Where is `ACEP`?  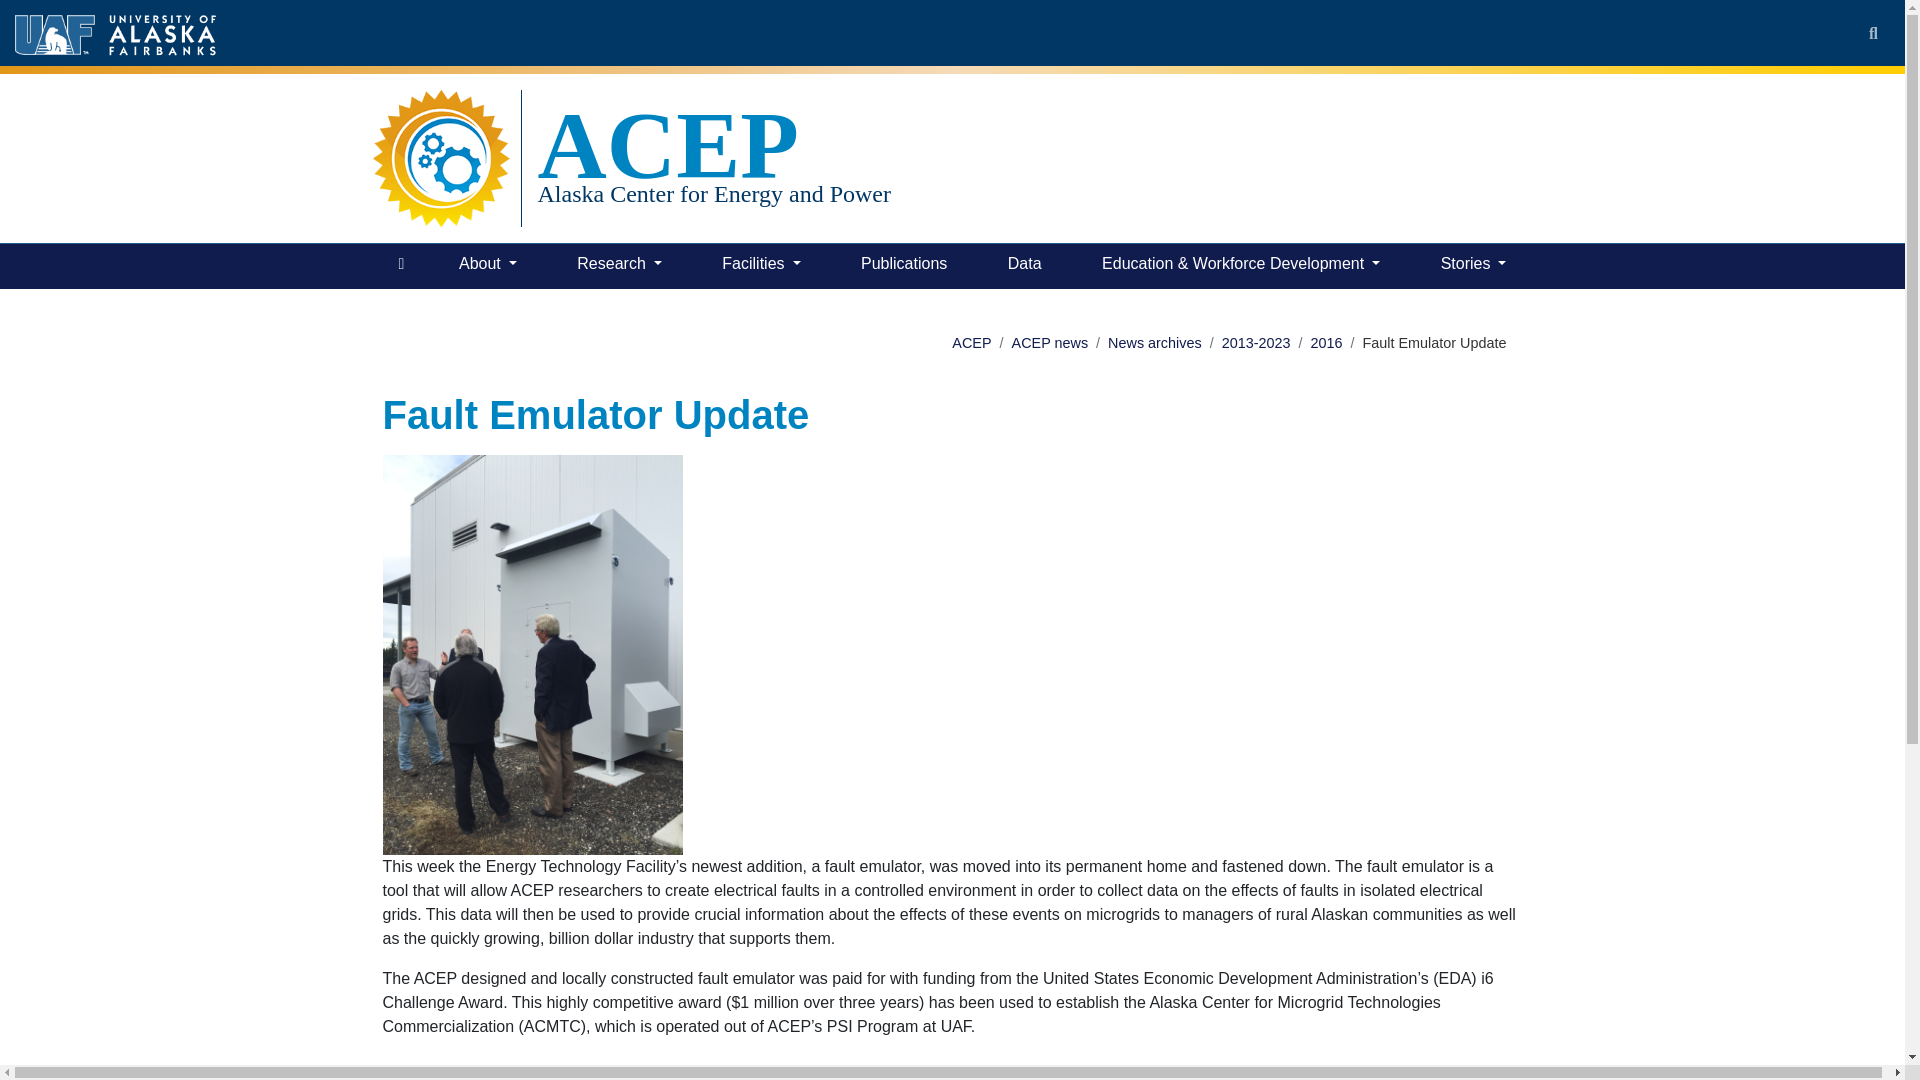 ACEP is located at coordinates (714, 145).